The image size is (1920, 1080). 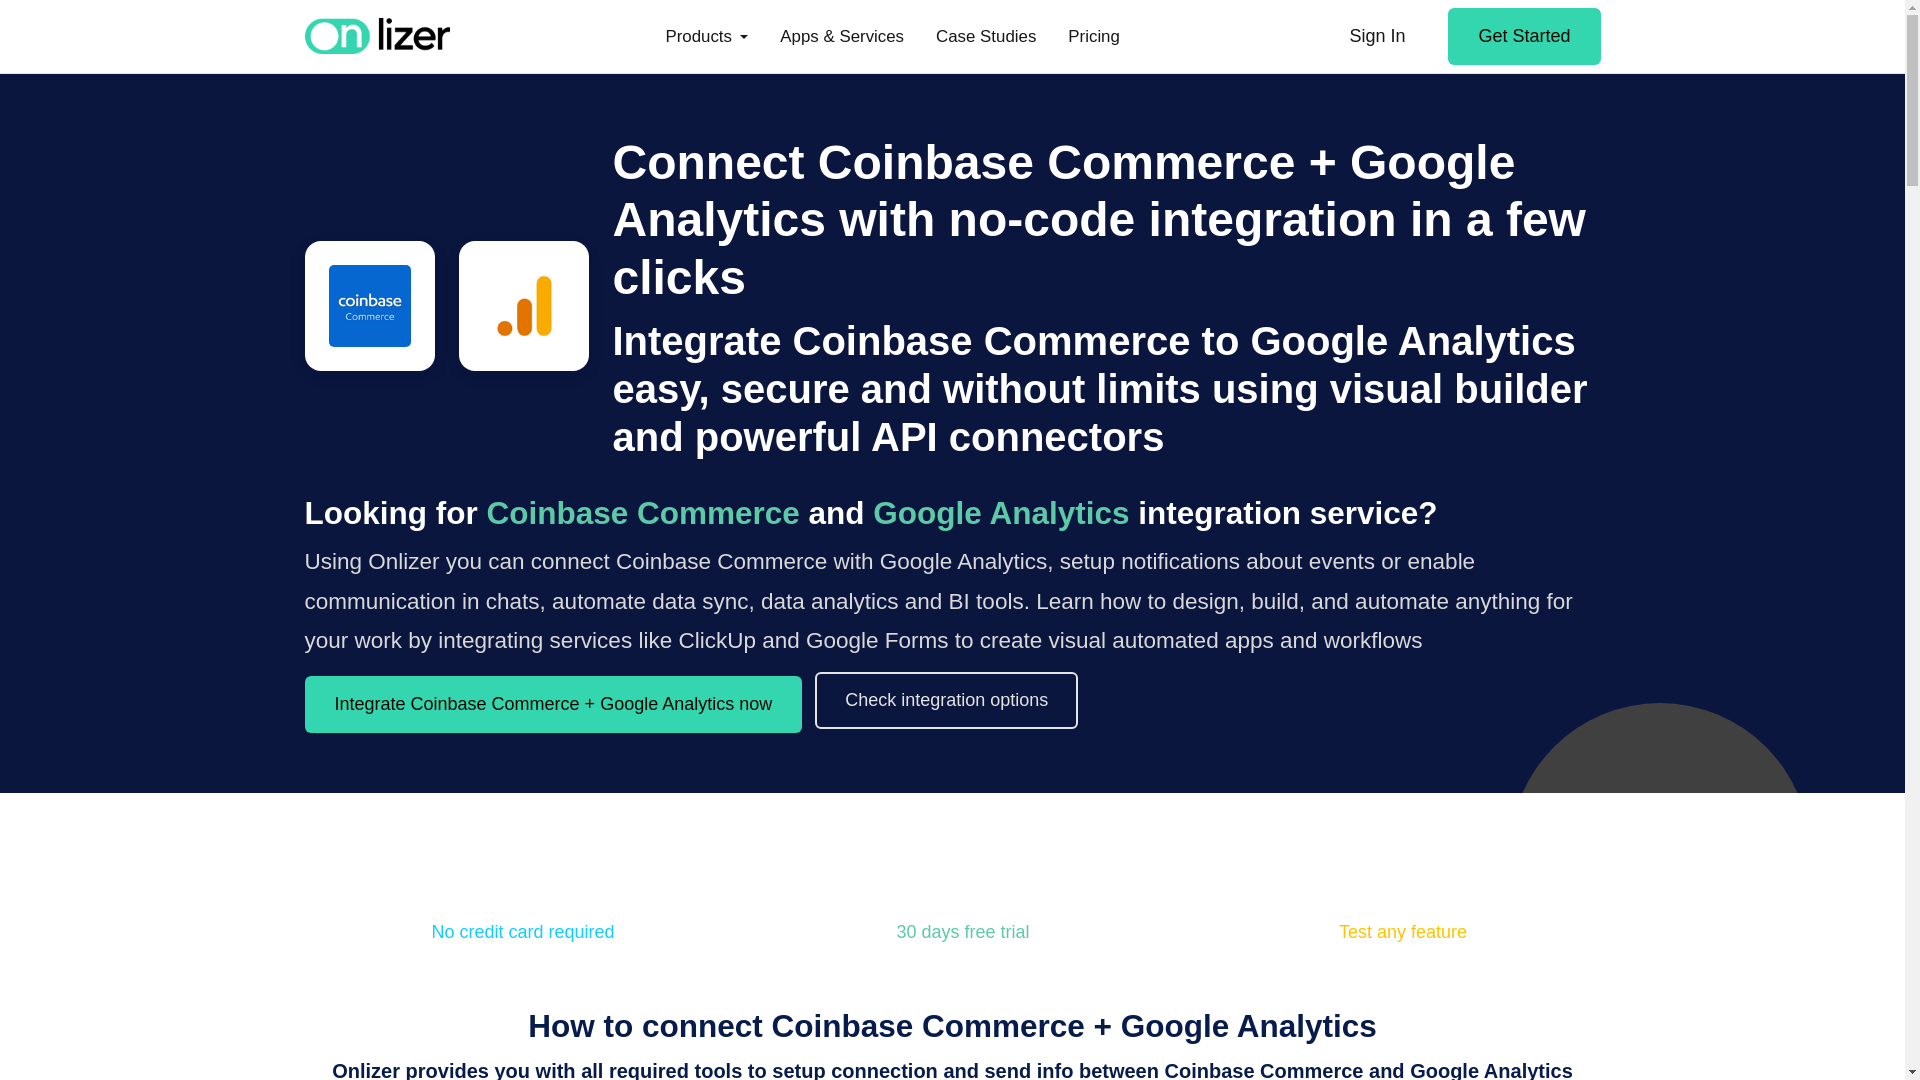 I want to click on Products, so click(x=706, y=36).